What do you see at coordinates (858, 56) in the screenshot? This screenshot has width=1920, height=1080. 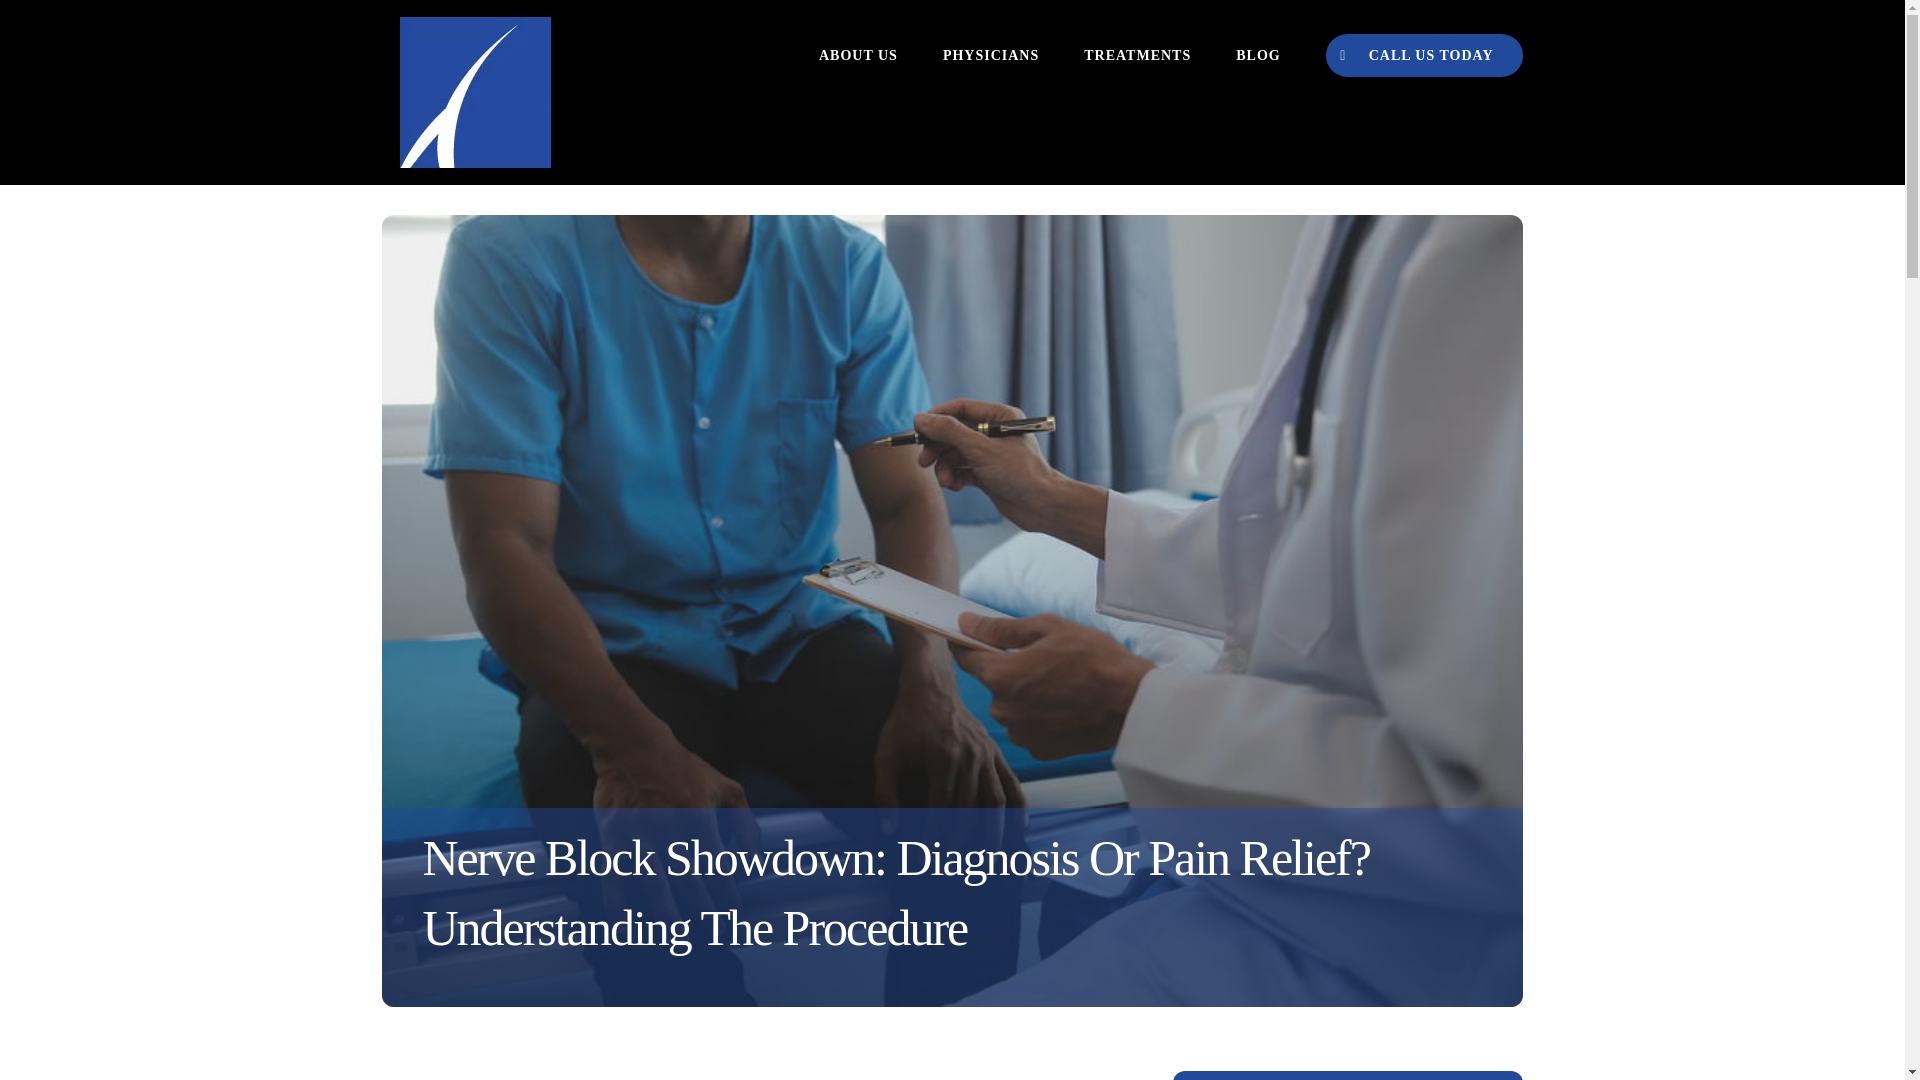 I see `ABOUT US` at bounding box center [858, 56].